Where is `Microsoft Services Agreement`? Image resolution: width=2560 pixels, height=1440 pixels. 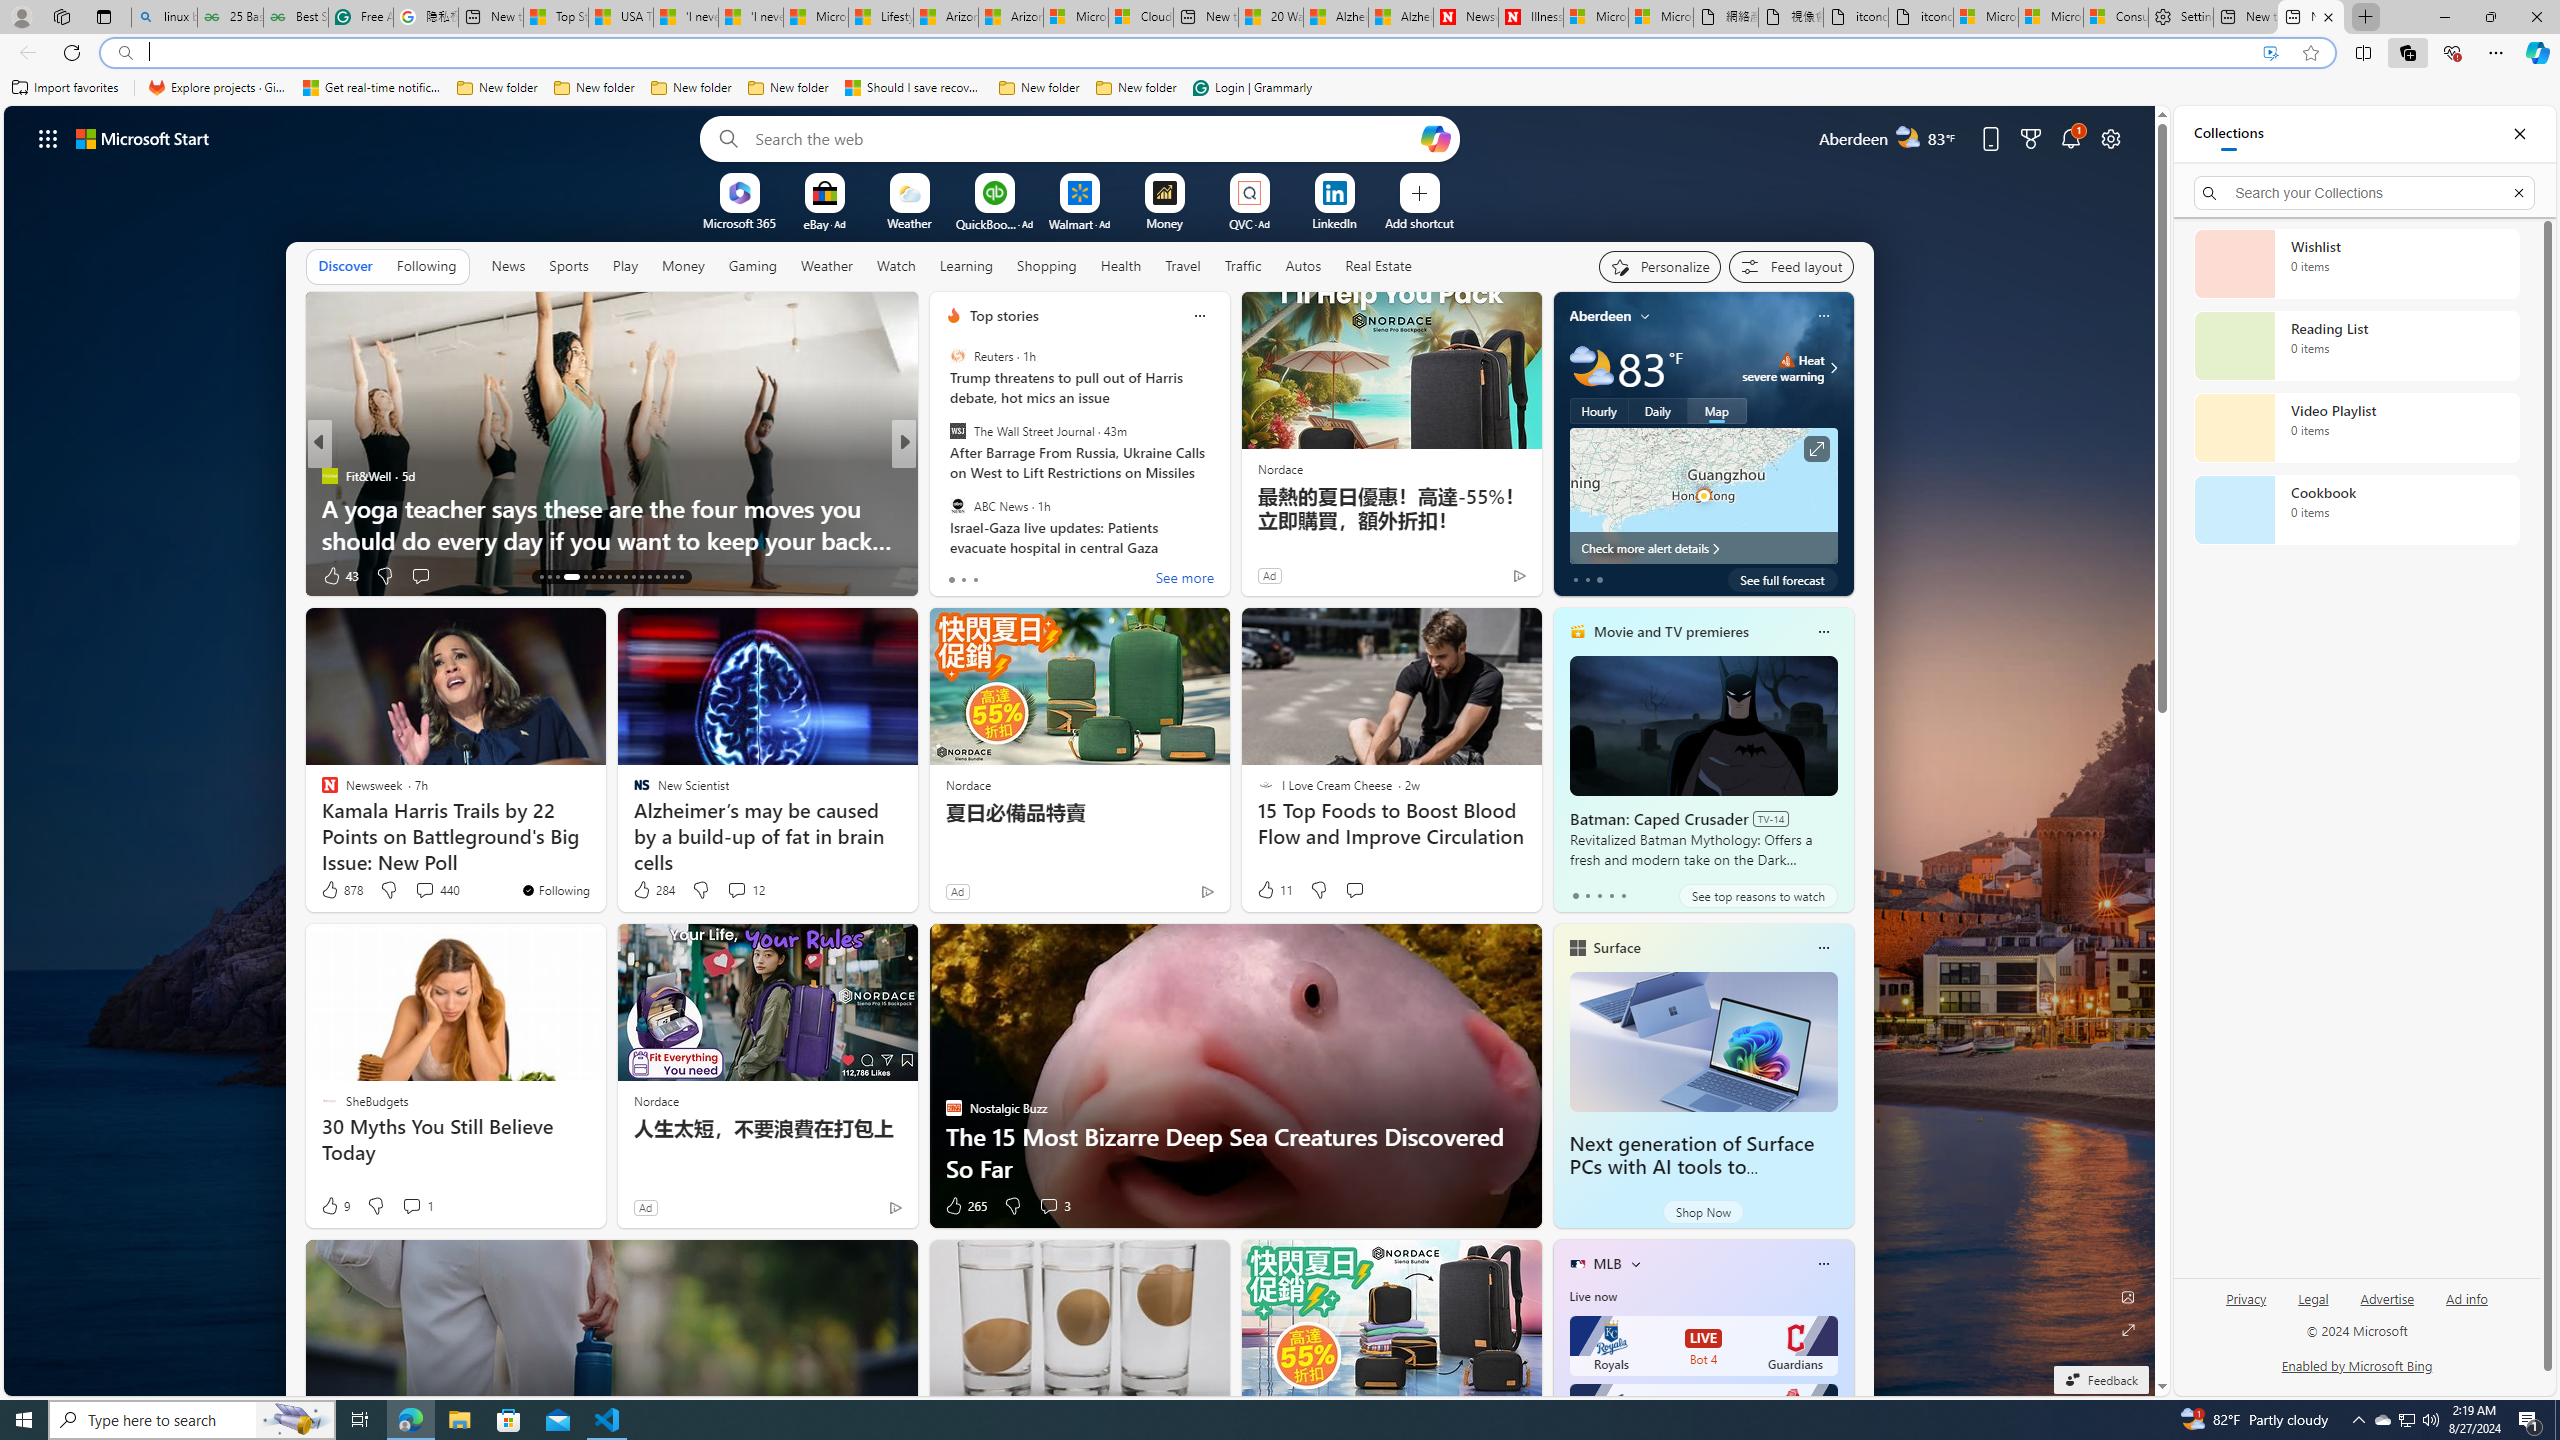 Microsoft Services Agreement is located at coordinates (1075, 17).